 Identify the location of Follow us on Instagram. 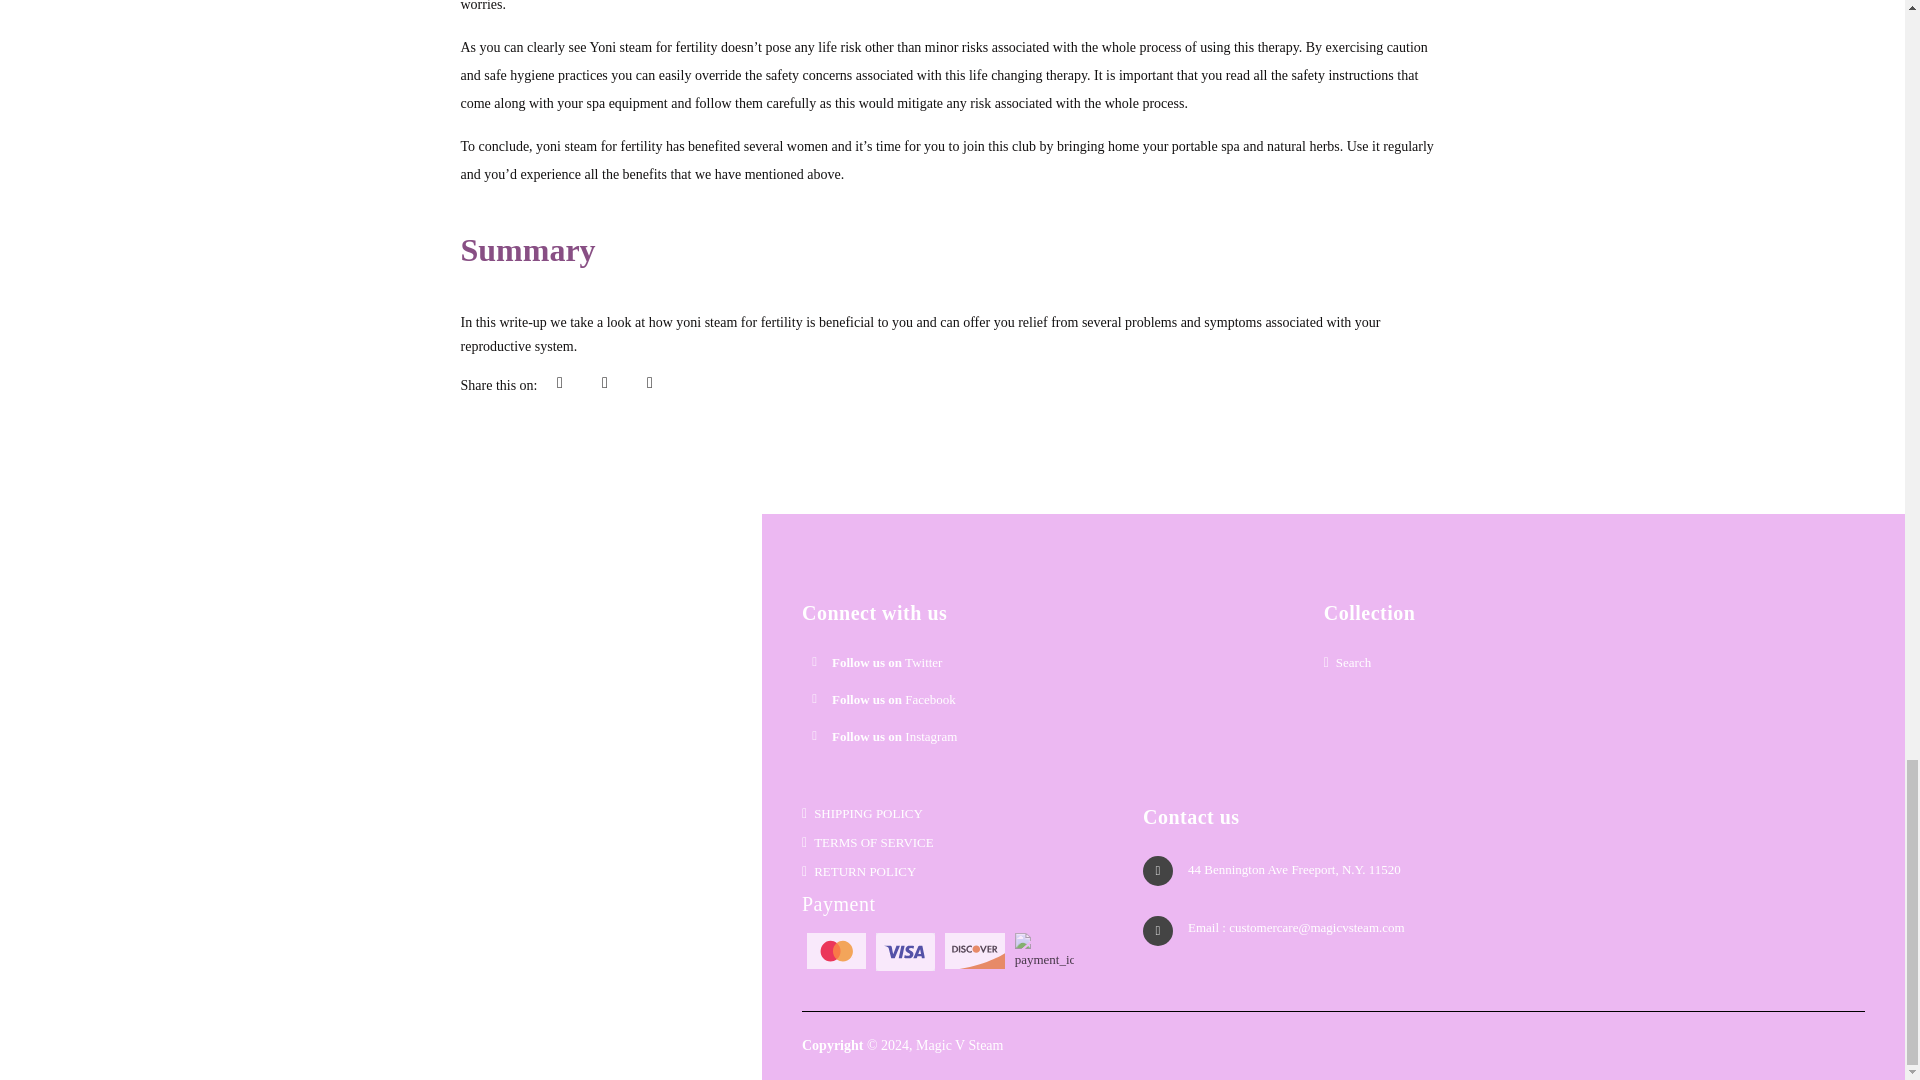
(894, 736).